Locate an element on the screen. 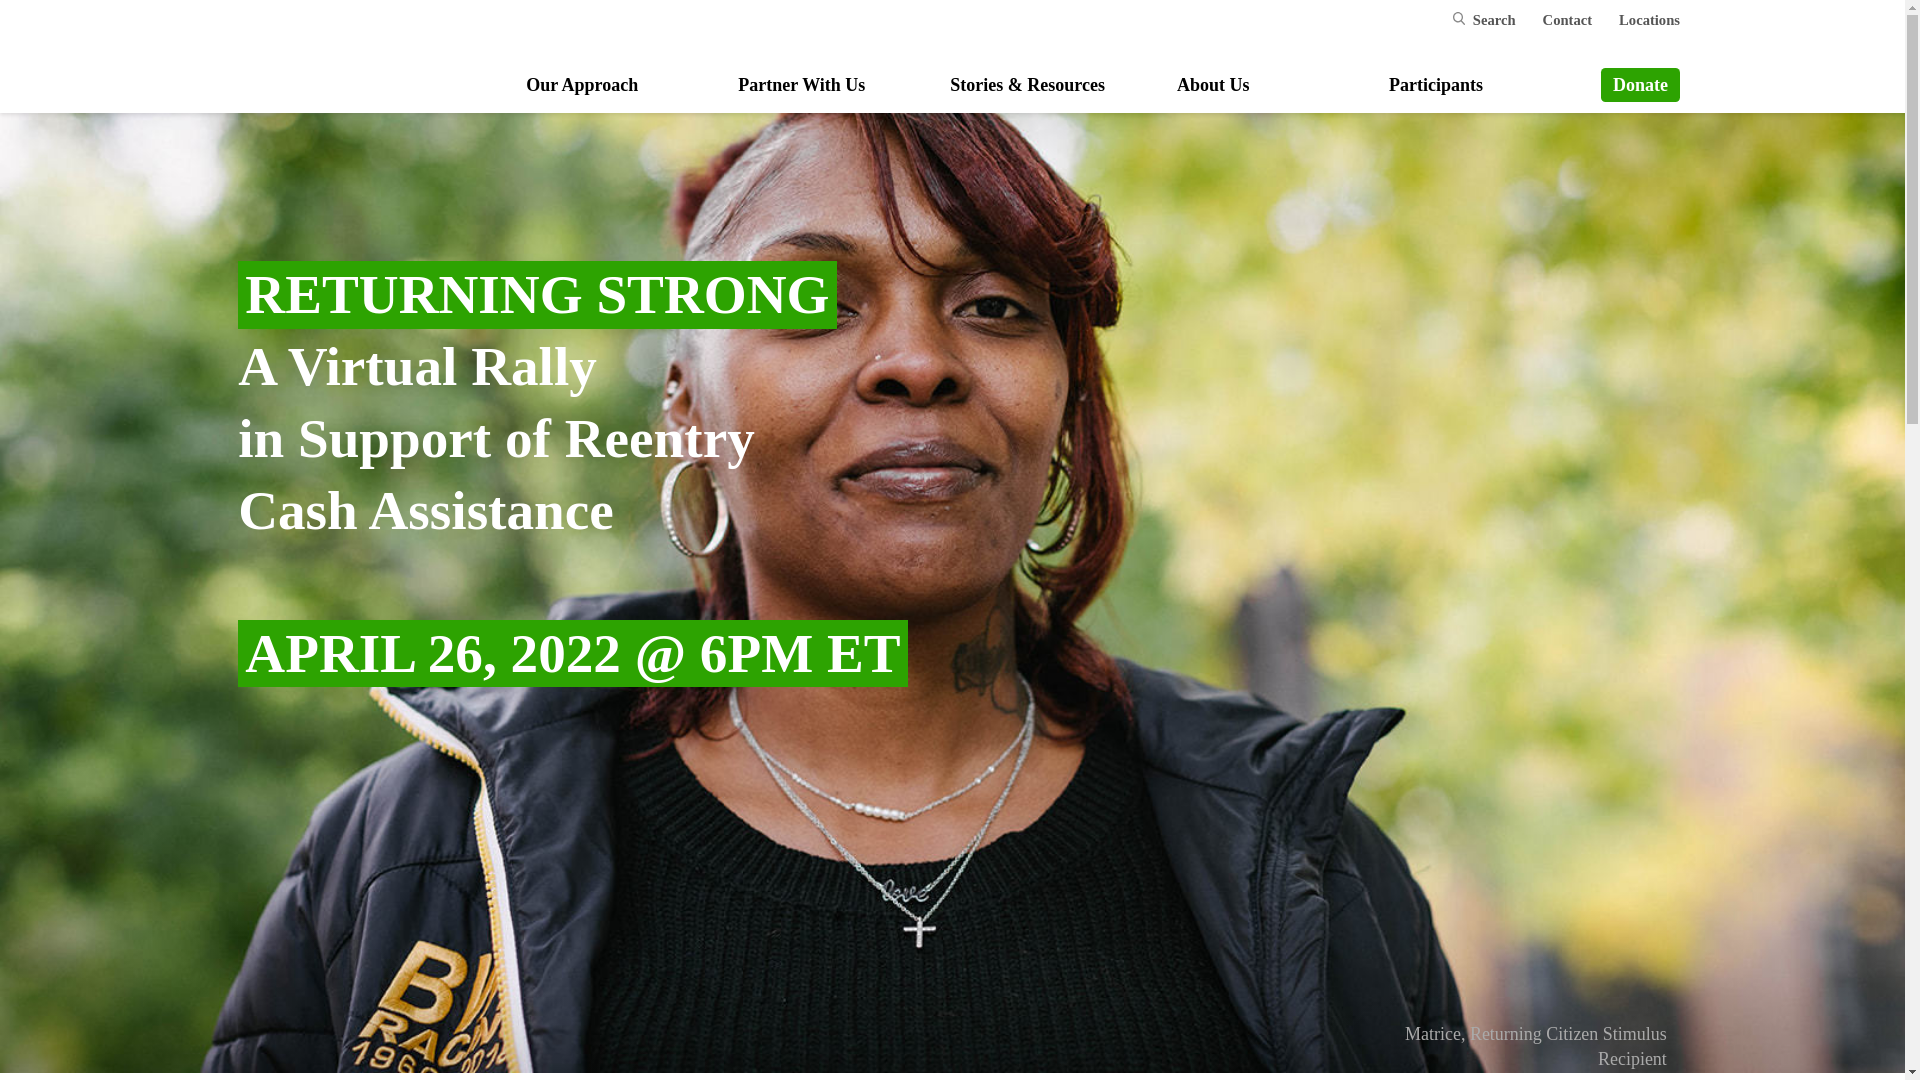  Partner With Us is located at coordinates (801, 86).